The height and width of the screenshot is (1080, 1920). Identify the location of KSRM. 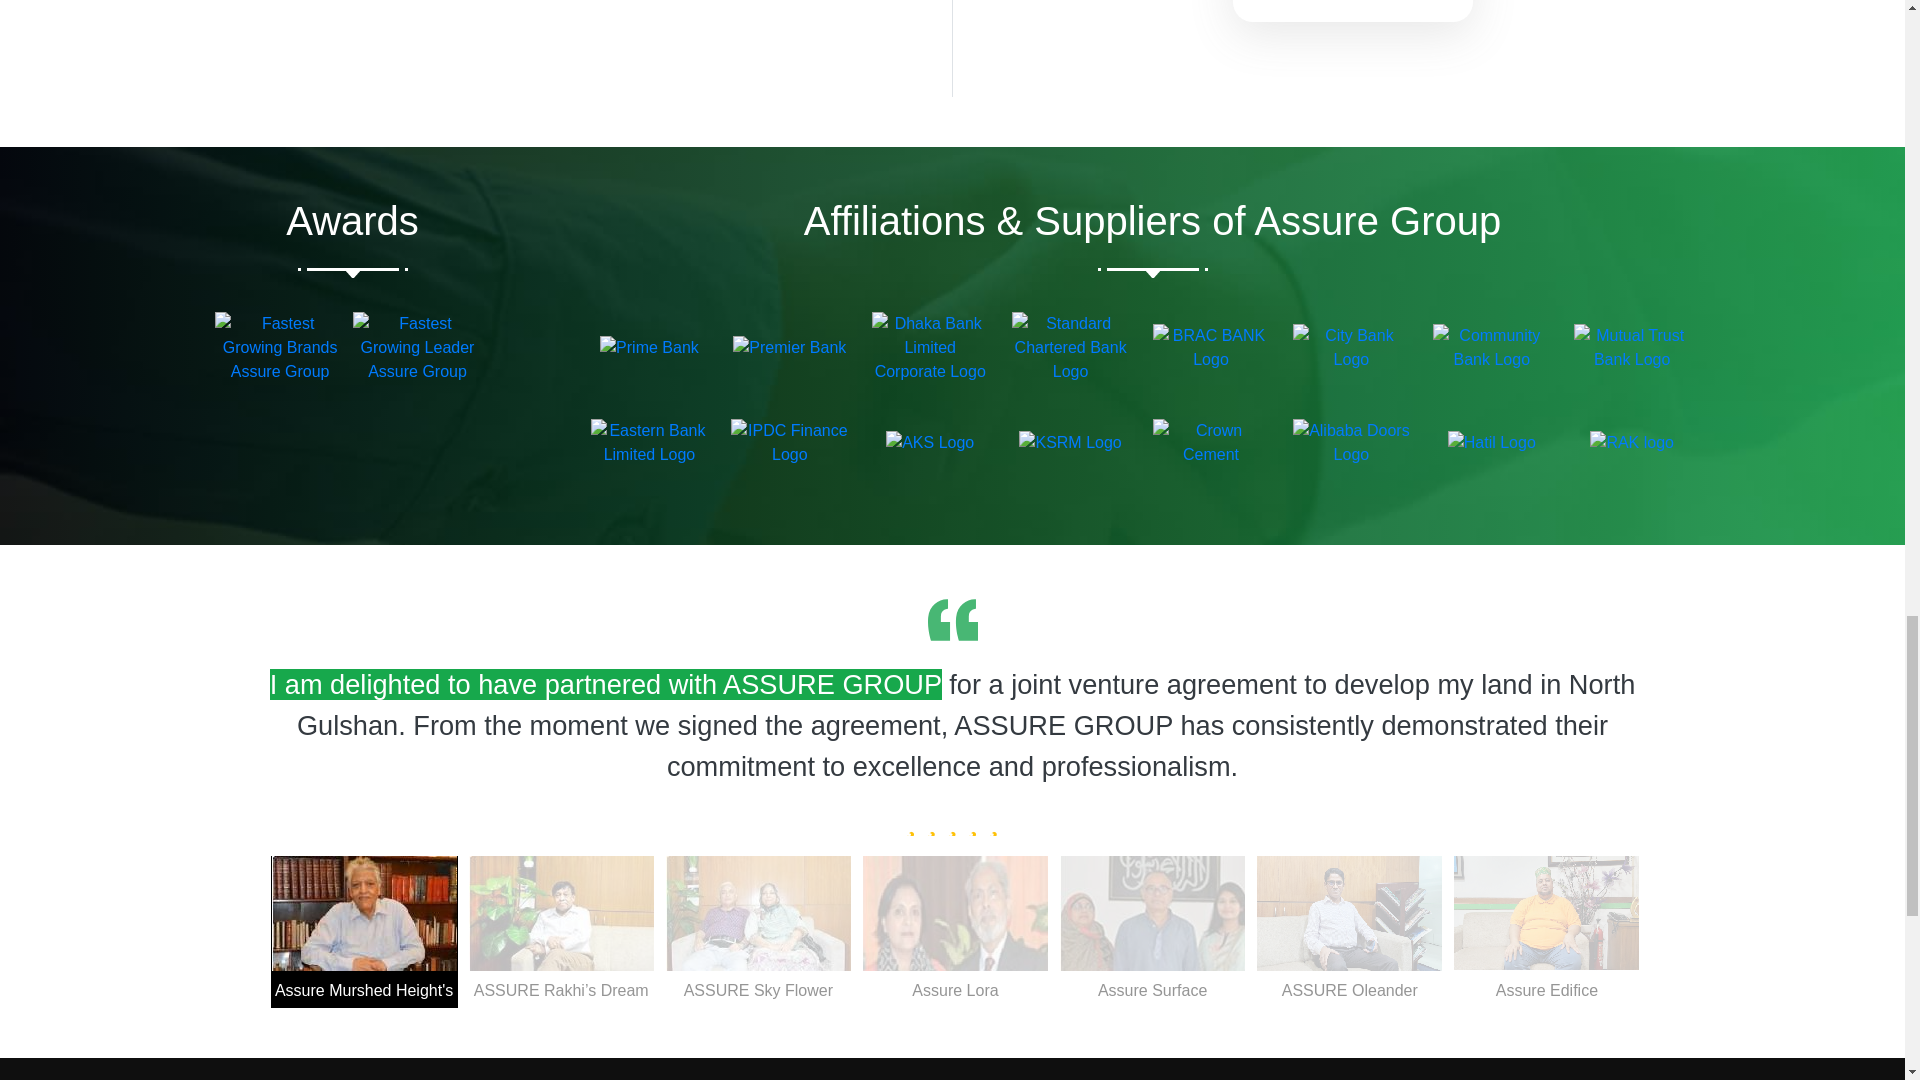
(1070, 442).